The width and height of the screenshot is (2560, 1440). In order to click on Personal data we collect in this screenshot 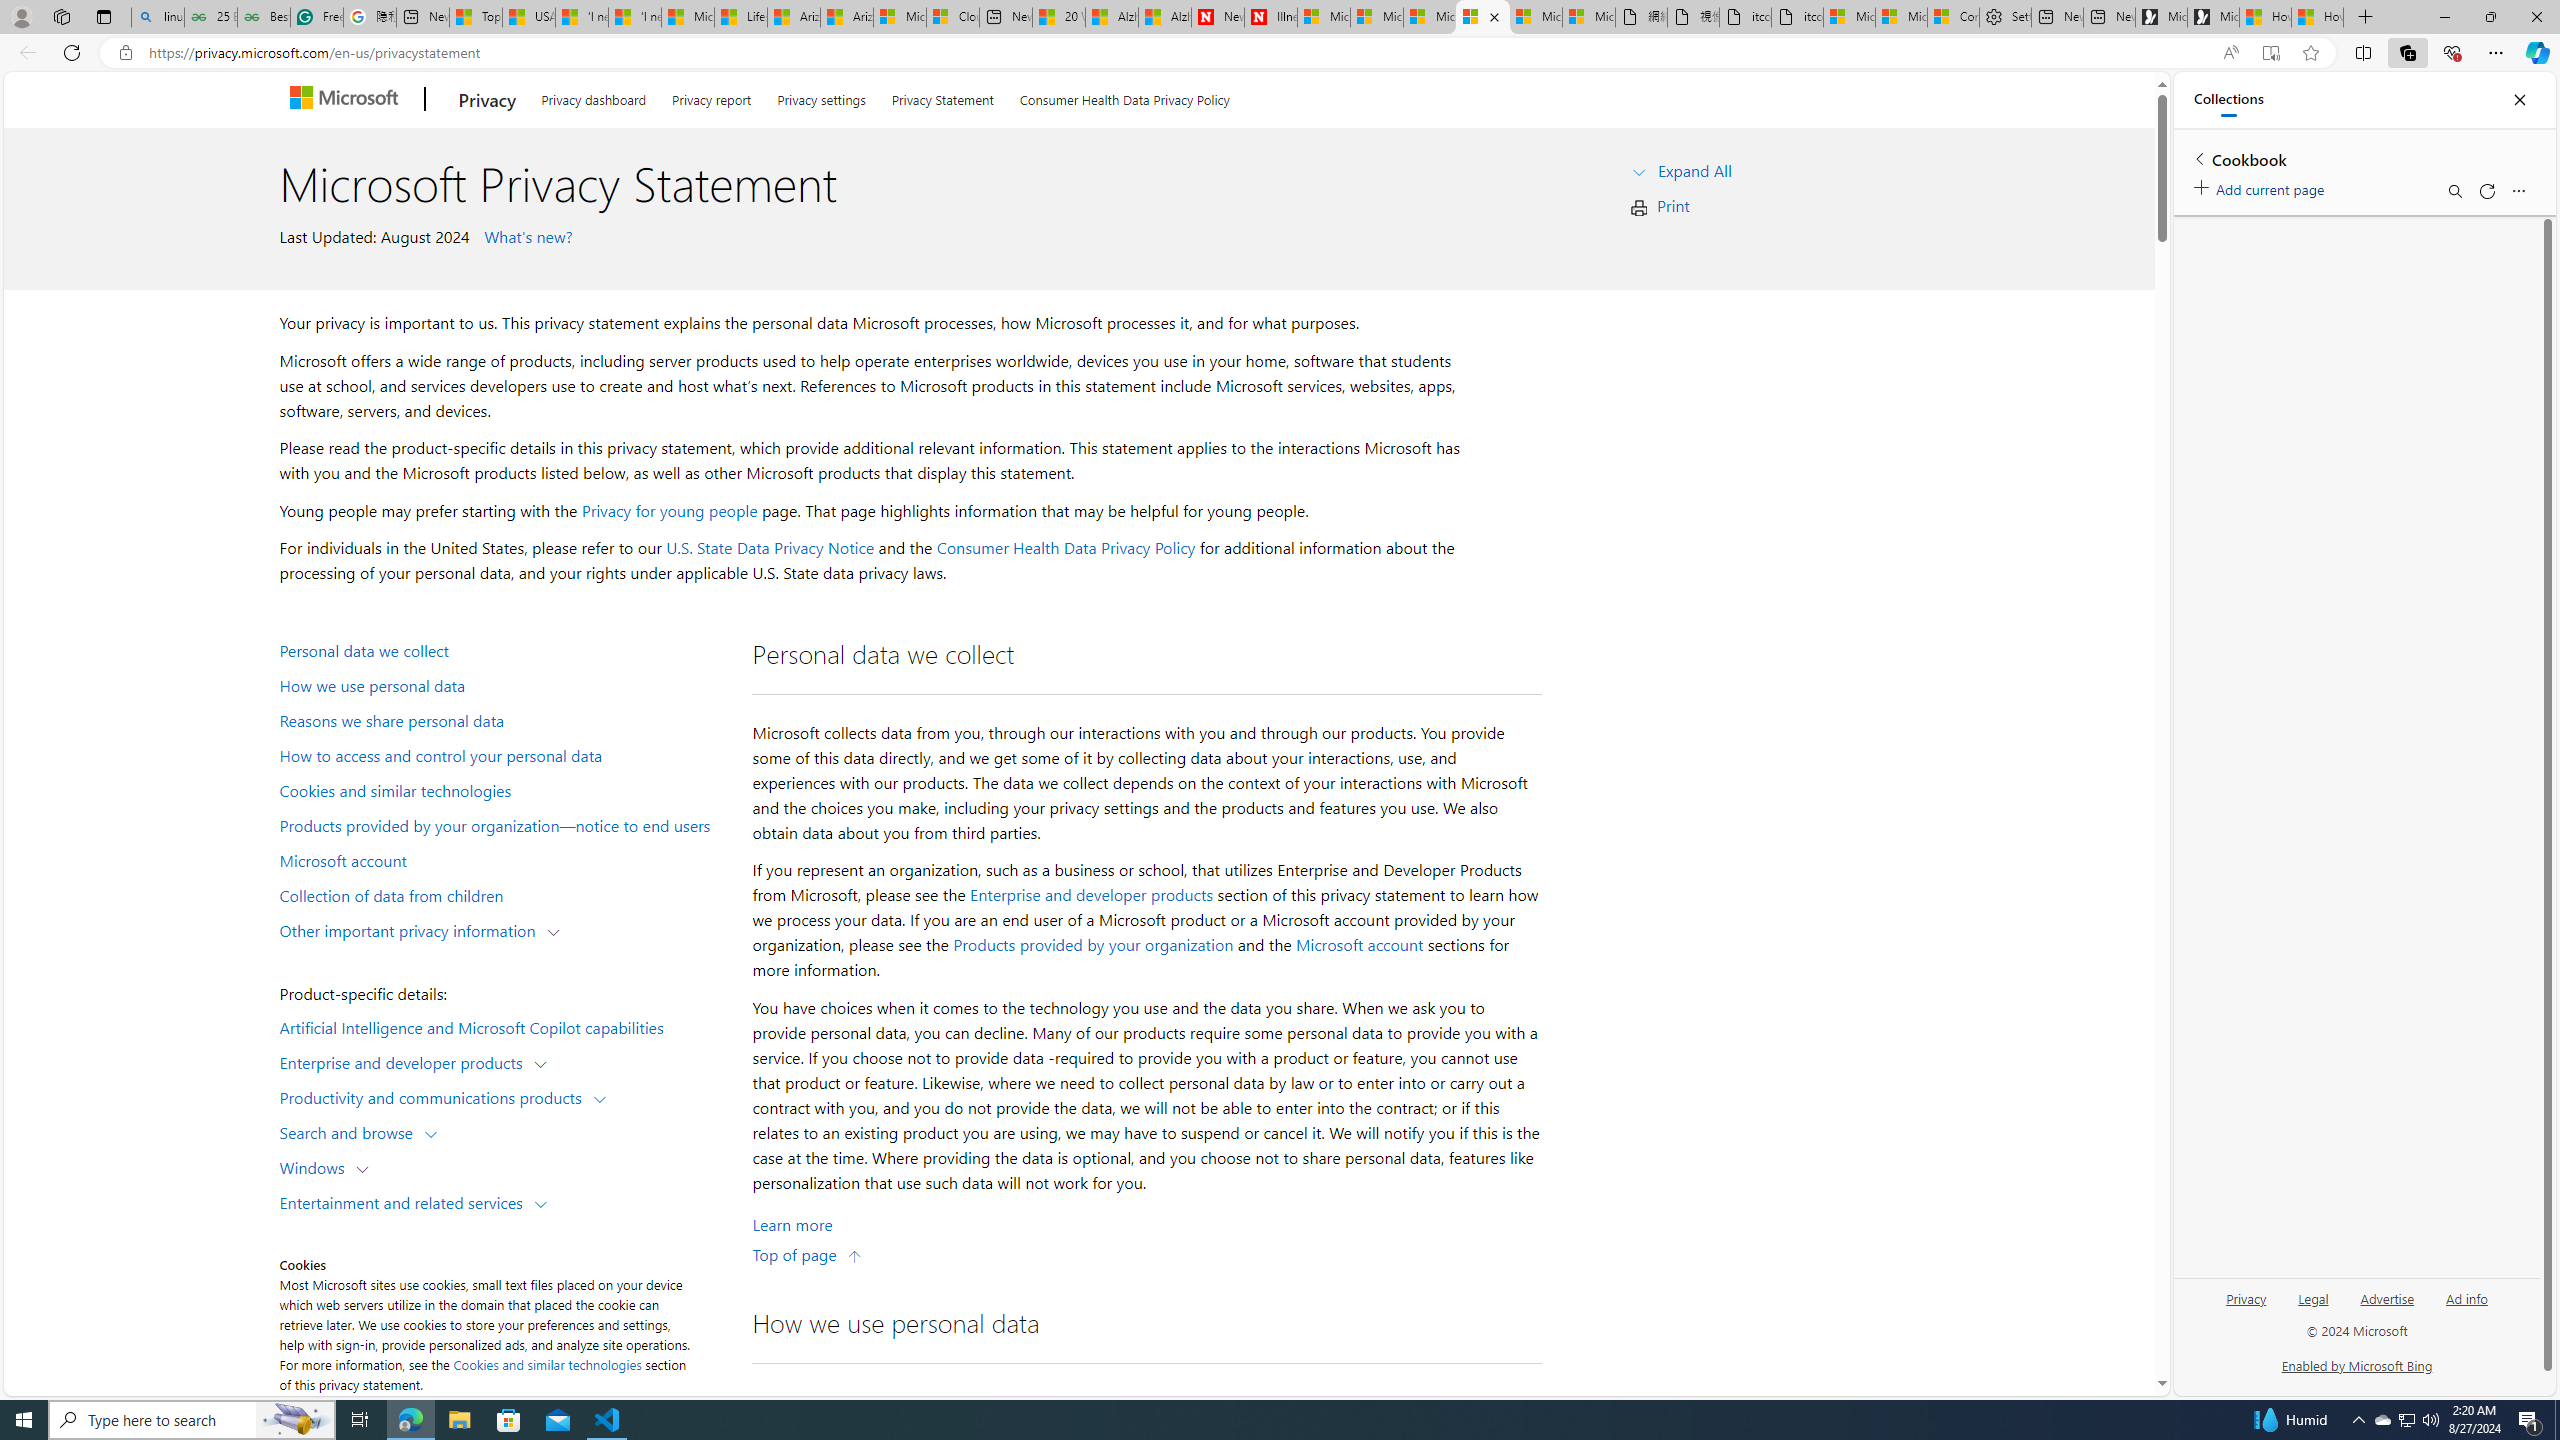, I will do `click(506, 649)`.